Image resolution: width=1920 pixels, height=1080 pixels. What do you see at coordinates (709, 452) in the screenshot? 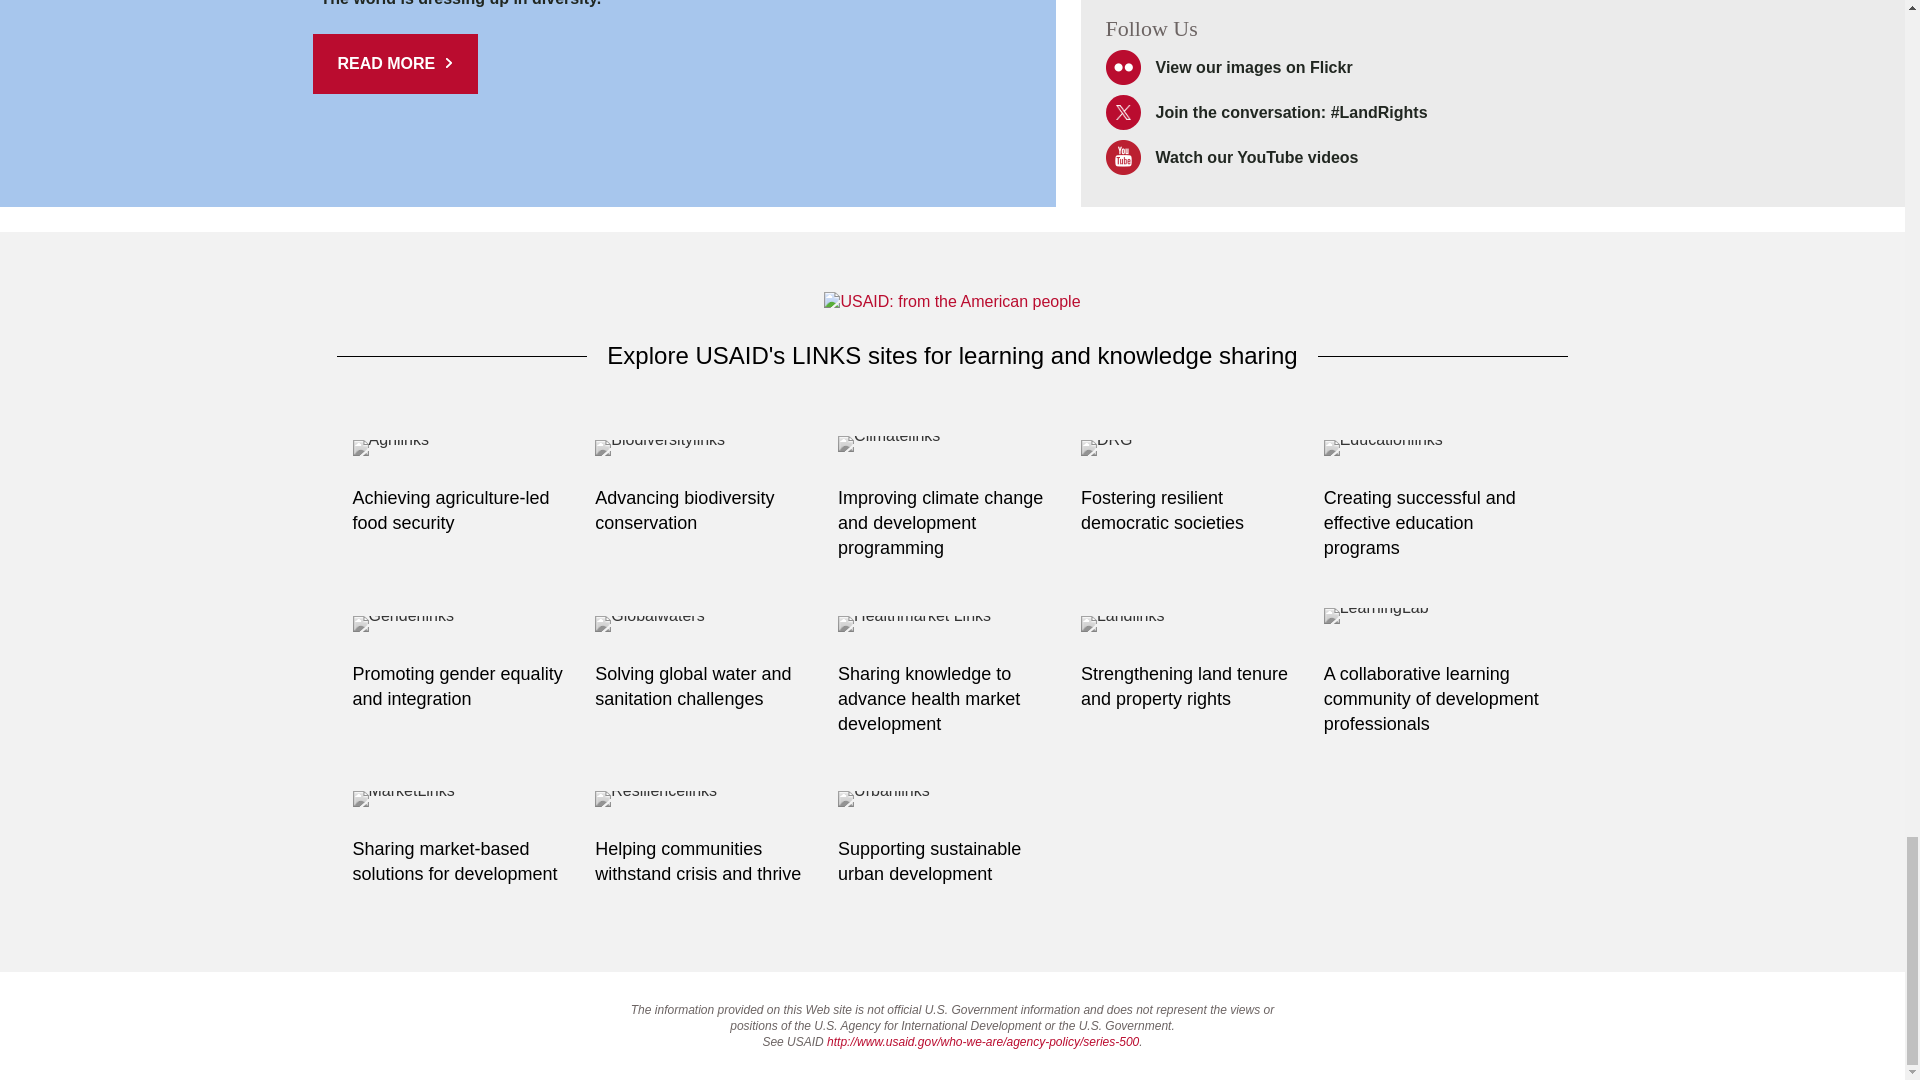
I see `Go to Biodiversitylinks` at bounding box center [709, 452].